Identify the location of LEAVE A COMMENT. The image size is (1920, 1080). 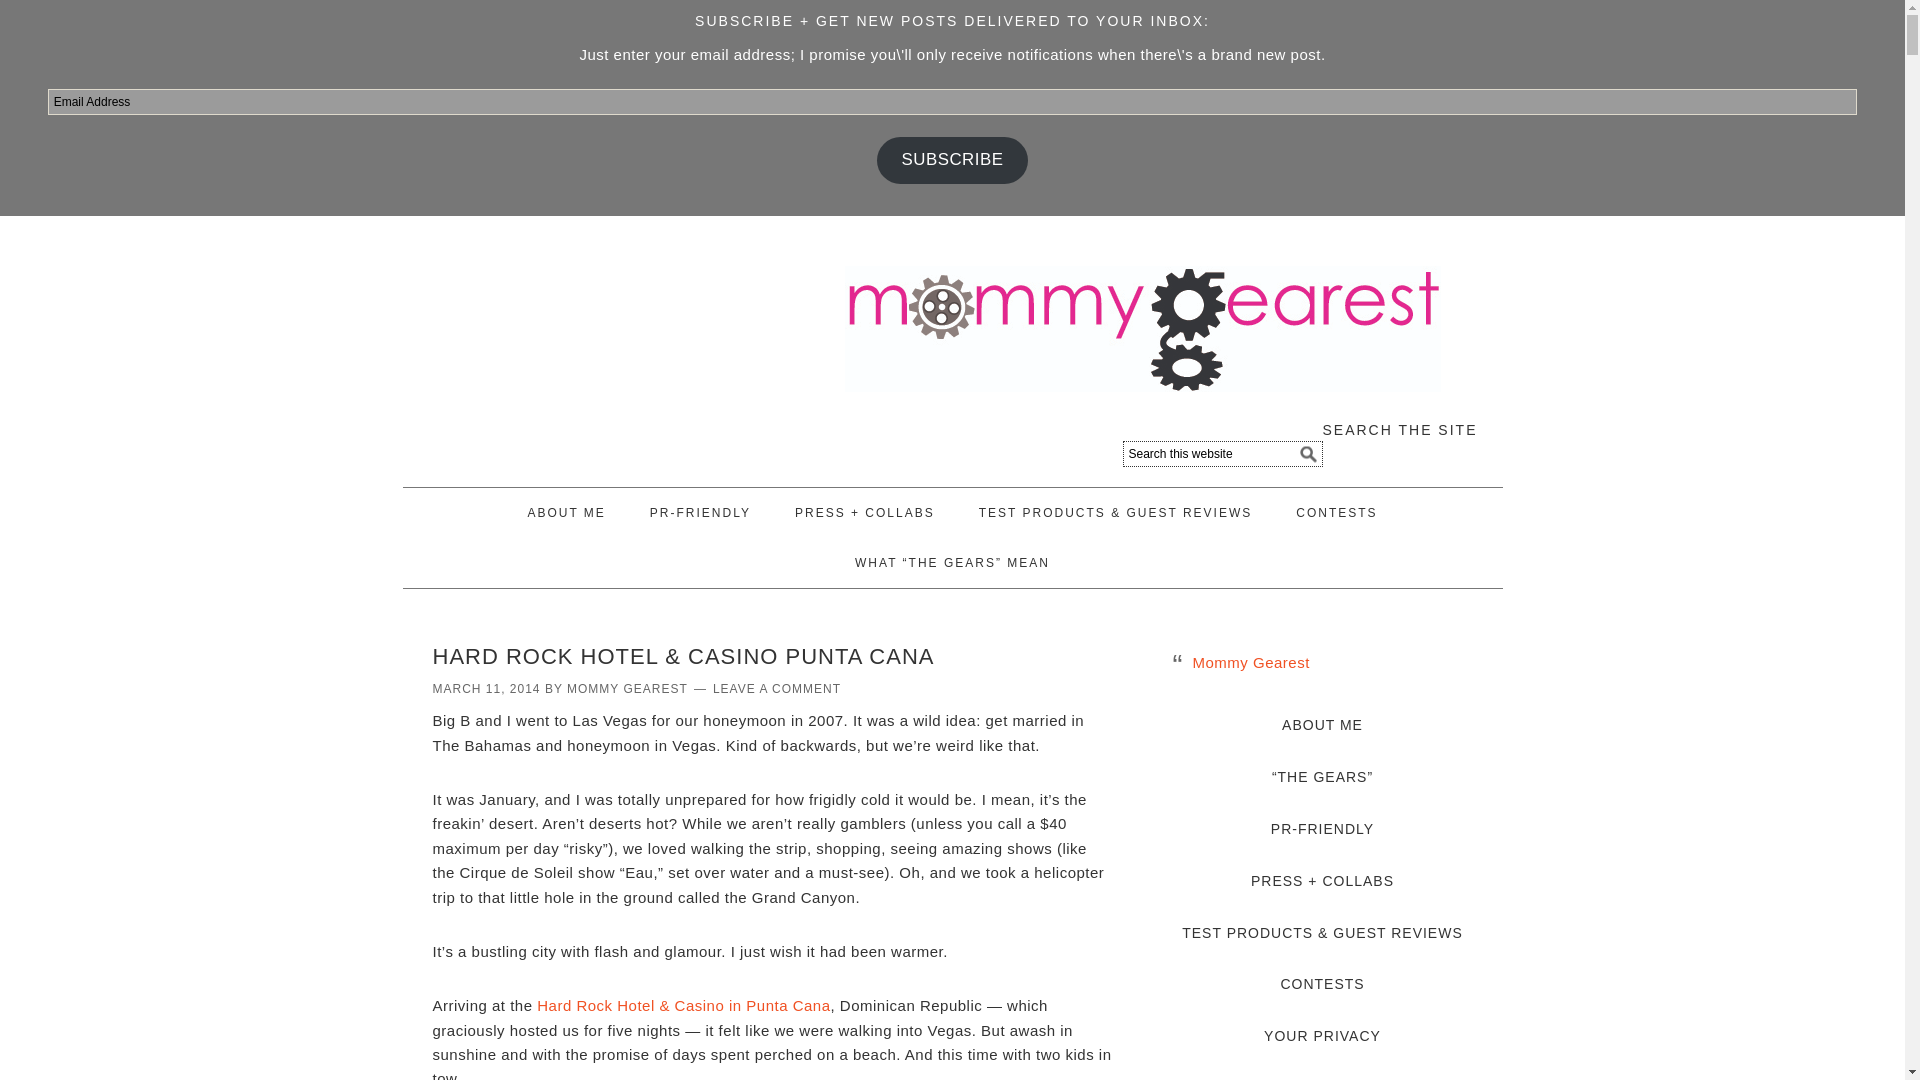
(776, 688).